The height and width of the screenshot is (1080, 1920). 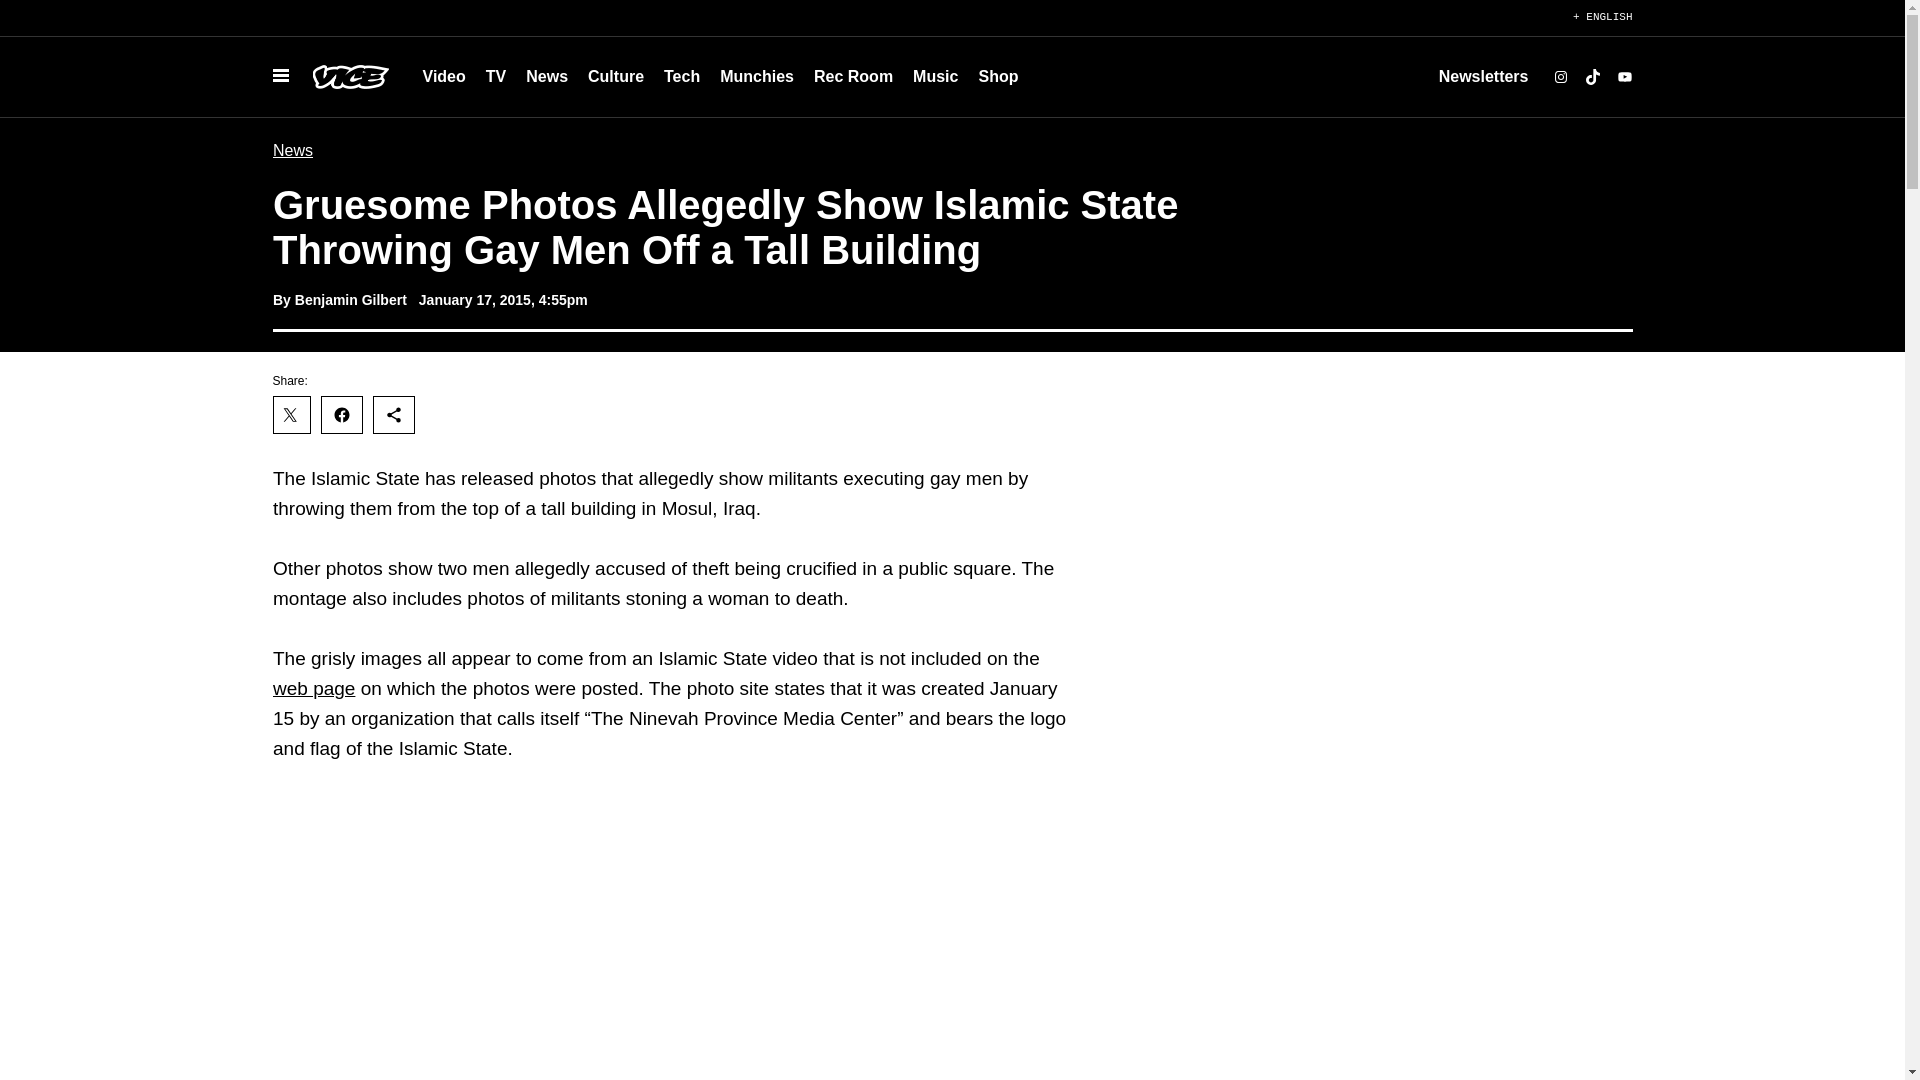 I want to click on Posts by Benjamin Gilbert, so click(x=349, y=299).